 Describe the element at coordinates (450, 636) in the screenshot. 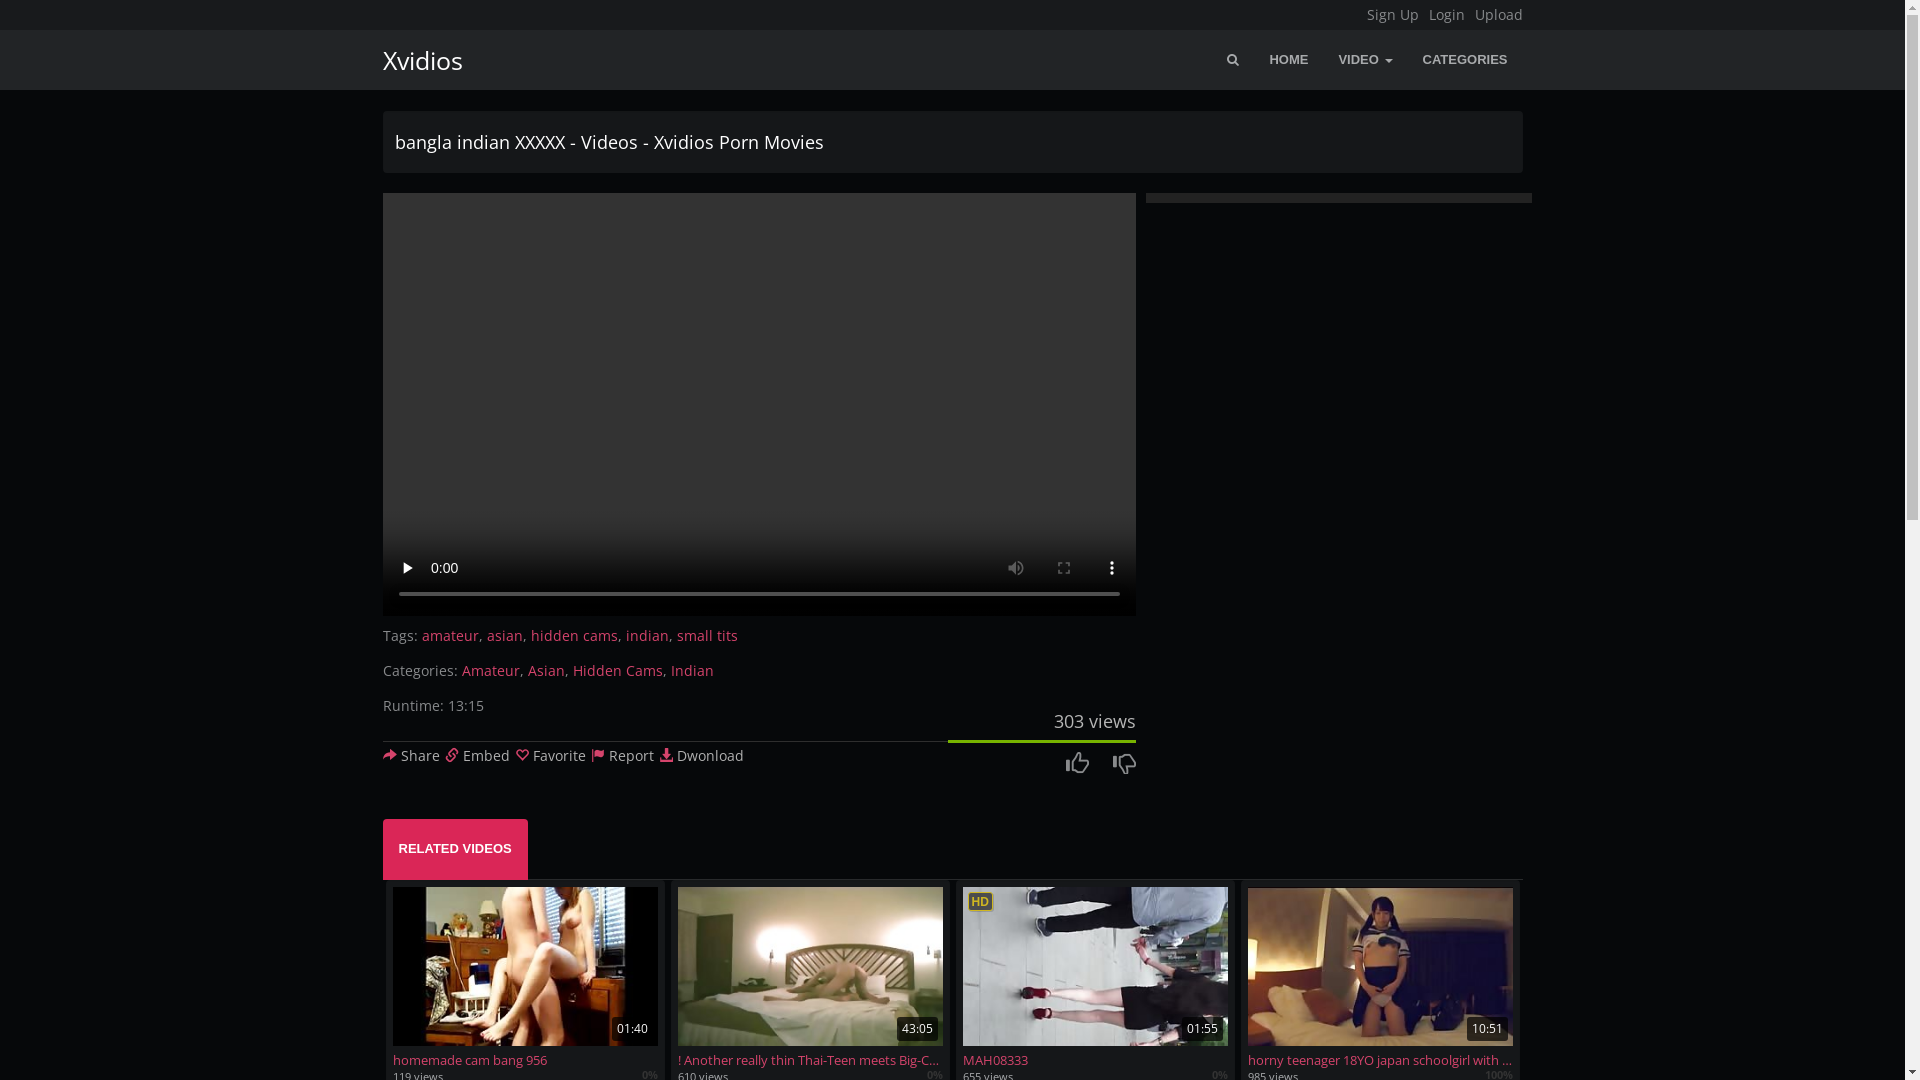

I see `amateur` at that location.